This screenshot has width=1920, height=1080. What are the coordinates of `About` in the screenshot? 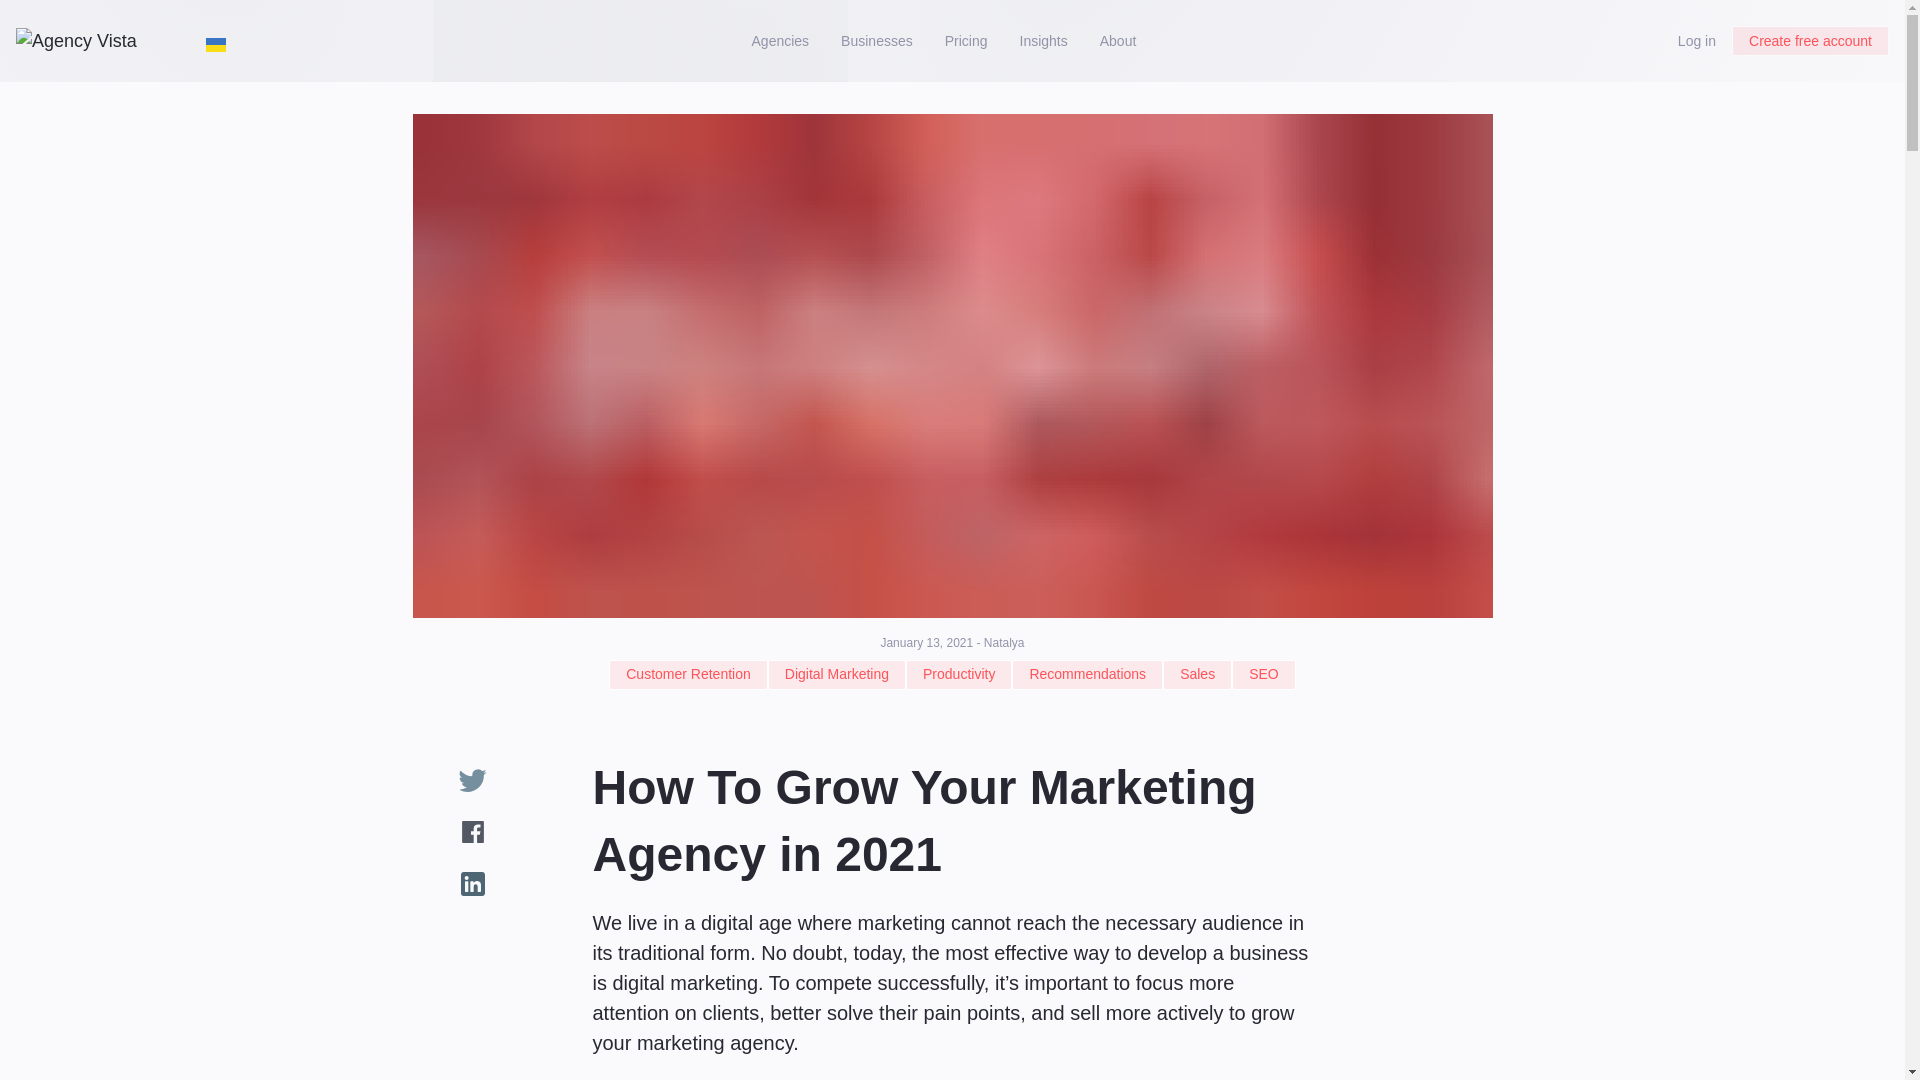 It's located at (1118, 41).